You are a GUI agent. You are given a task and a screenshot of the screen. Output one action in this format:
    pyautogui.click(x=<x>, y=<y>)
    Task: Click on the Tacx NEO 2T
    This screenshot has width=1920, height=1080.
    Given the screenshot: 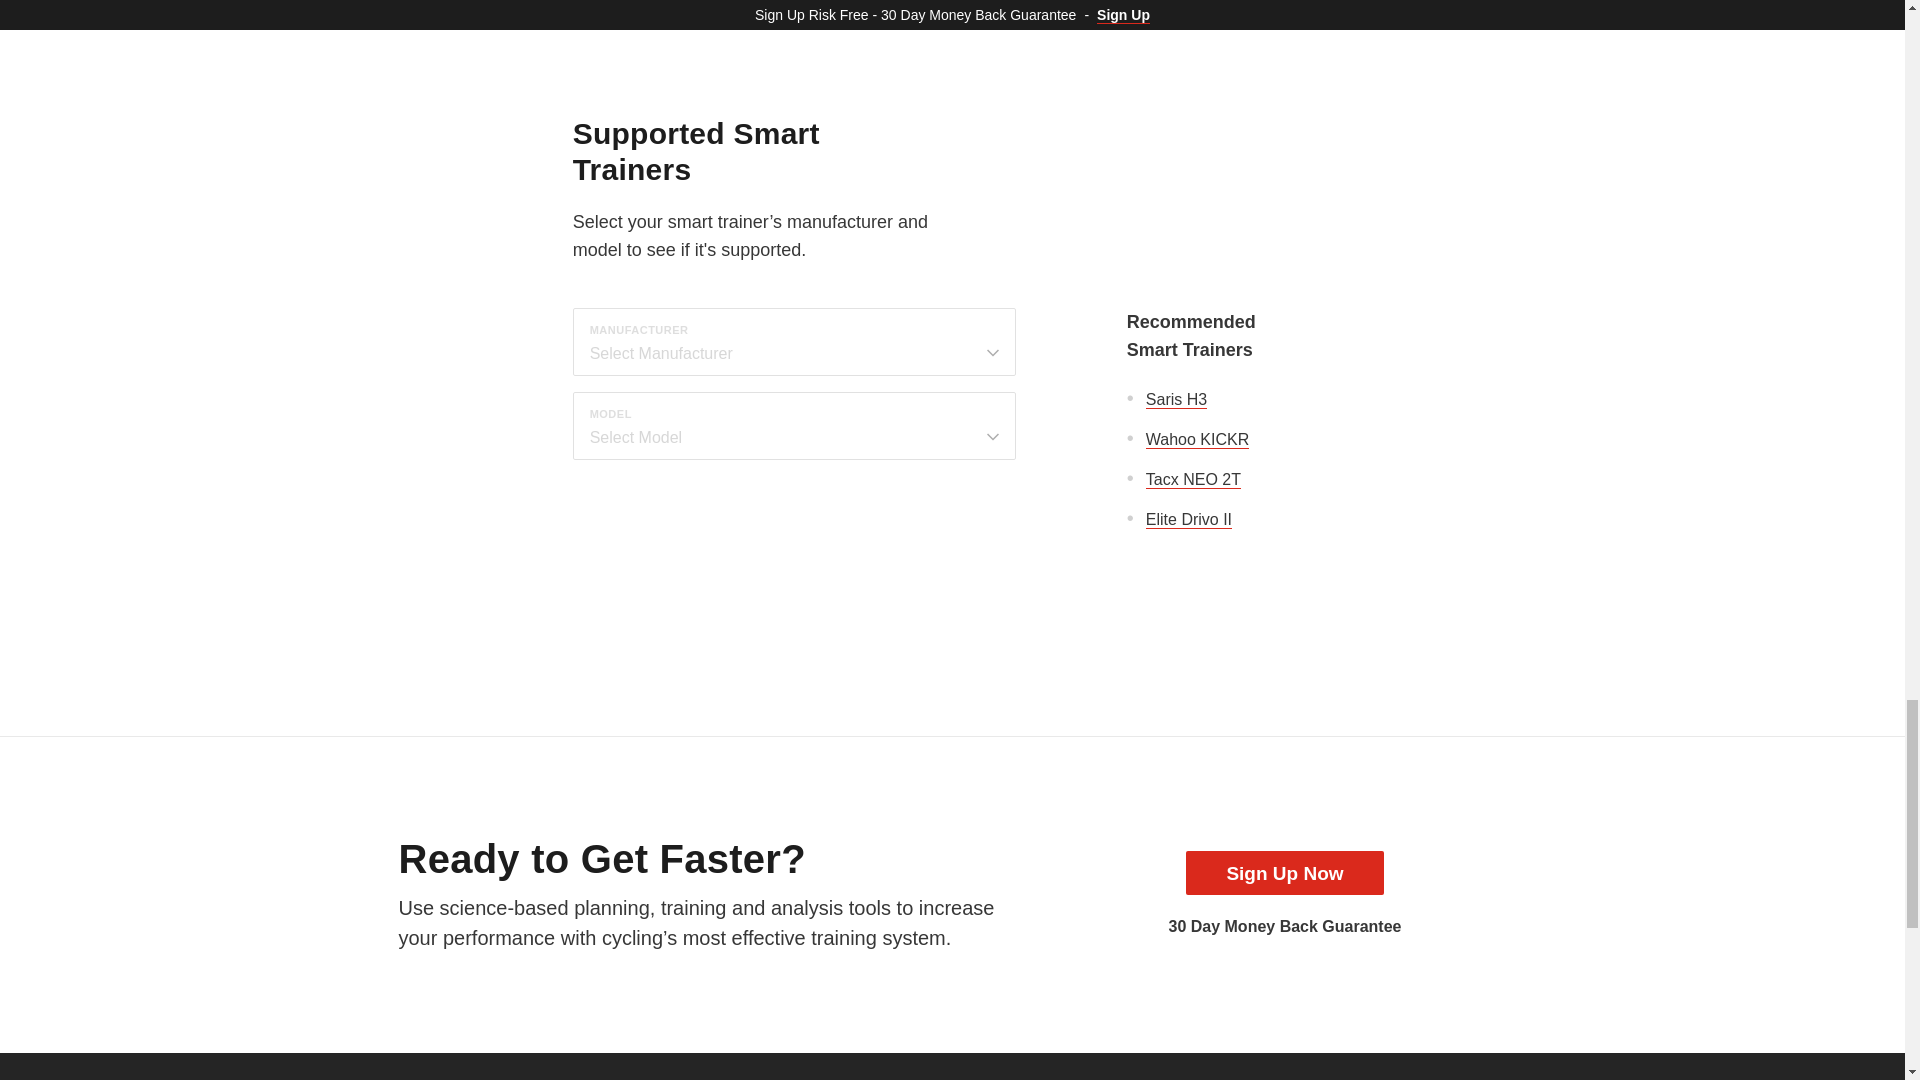 What is the action you would take?
    pyautogui.click(x=1193, y=480)
    